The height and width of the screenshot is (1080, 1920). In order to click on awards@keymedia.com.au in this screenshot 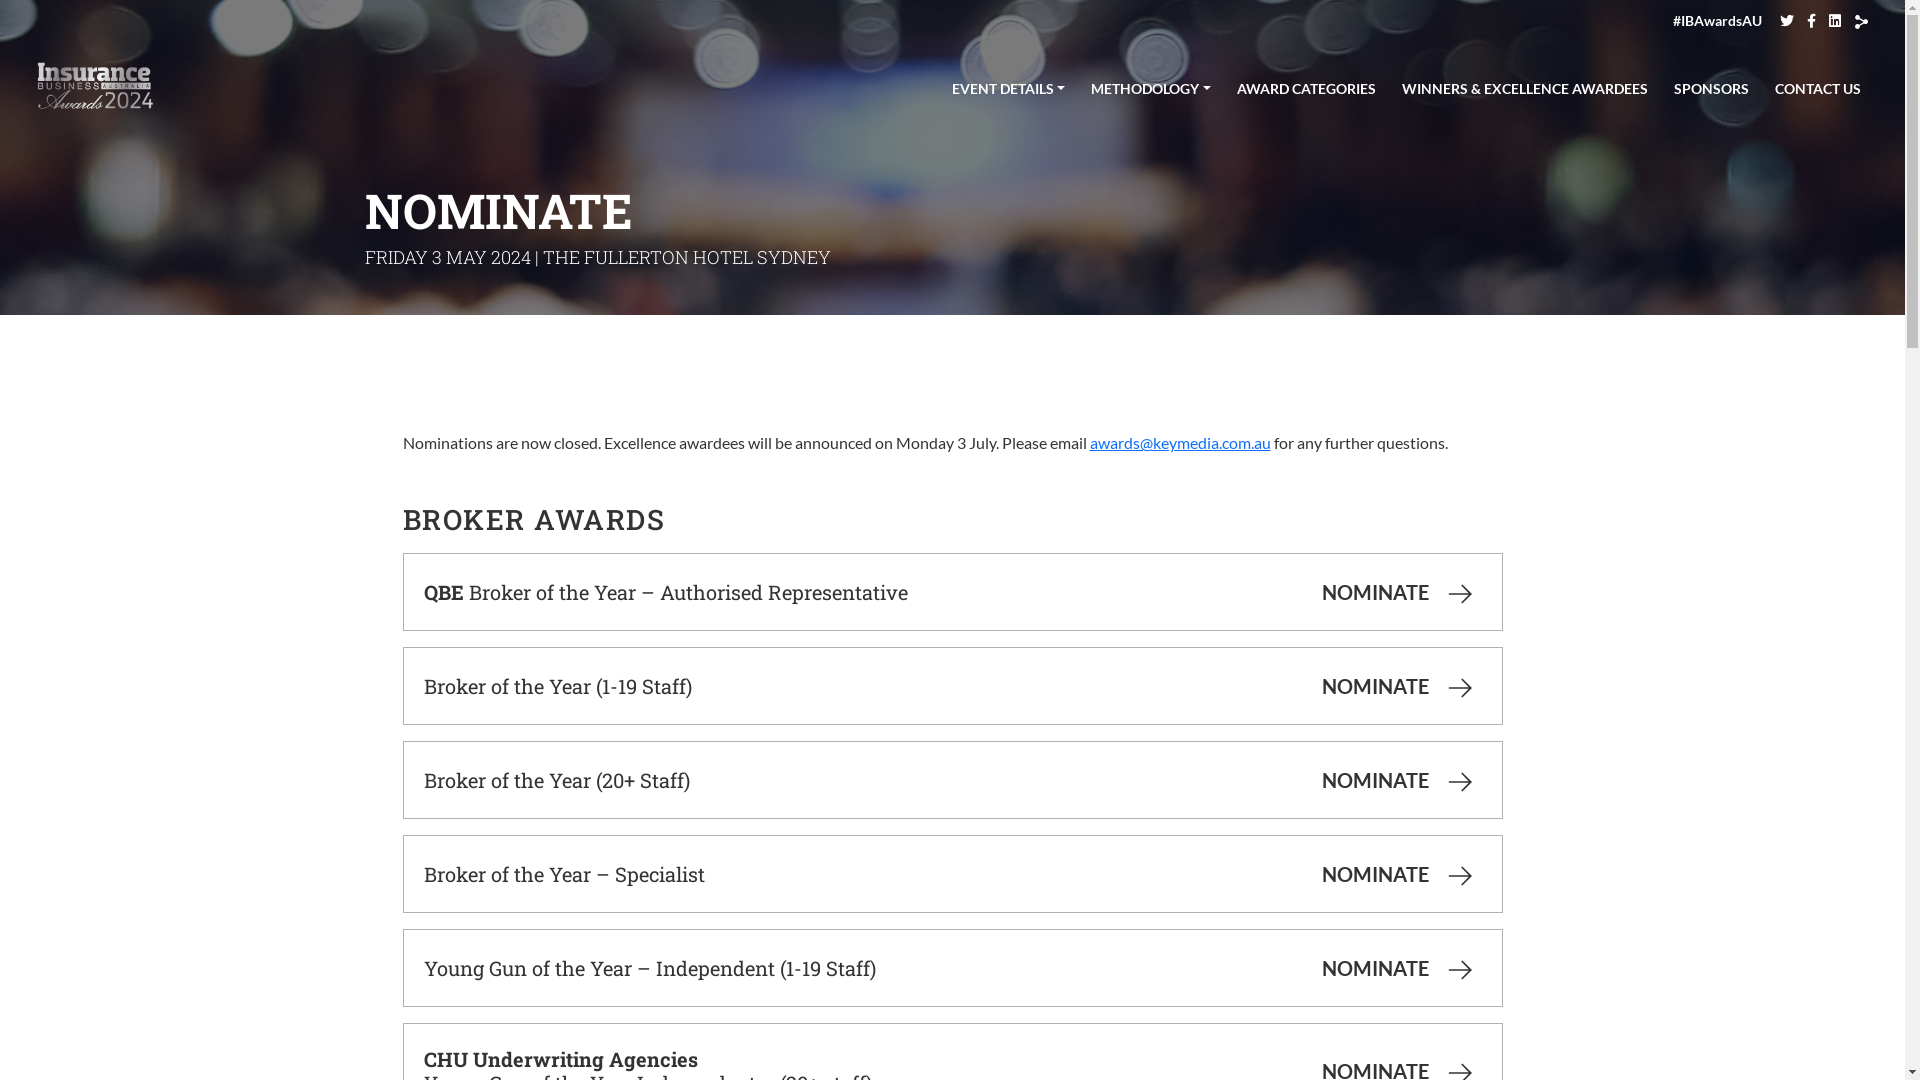, I will do `click(1180, 442)`.